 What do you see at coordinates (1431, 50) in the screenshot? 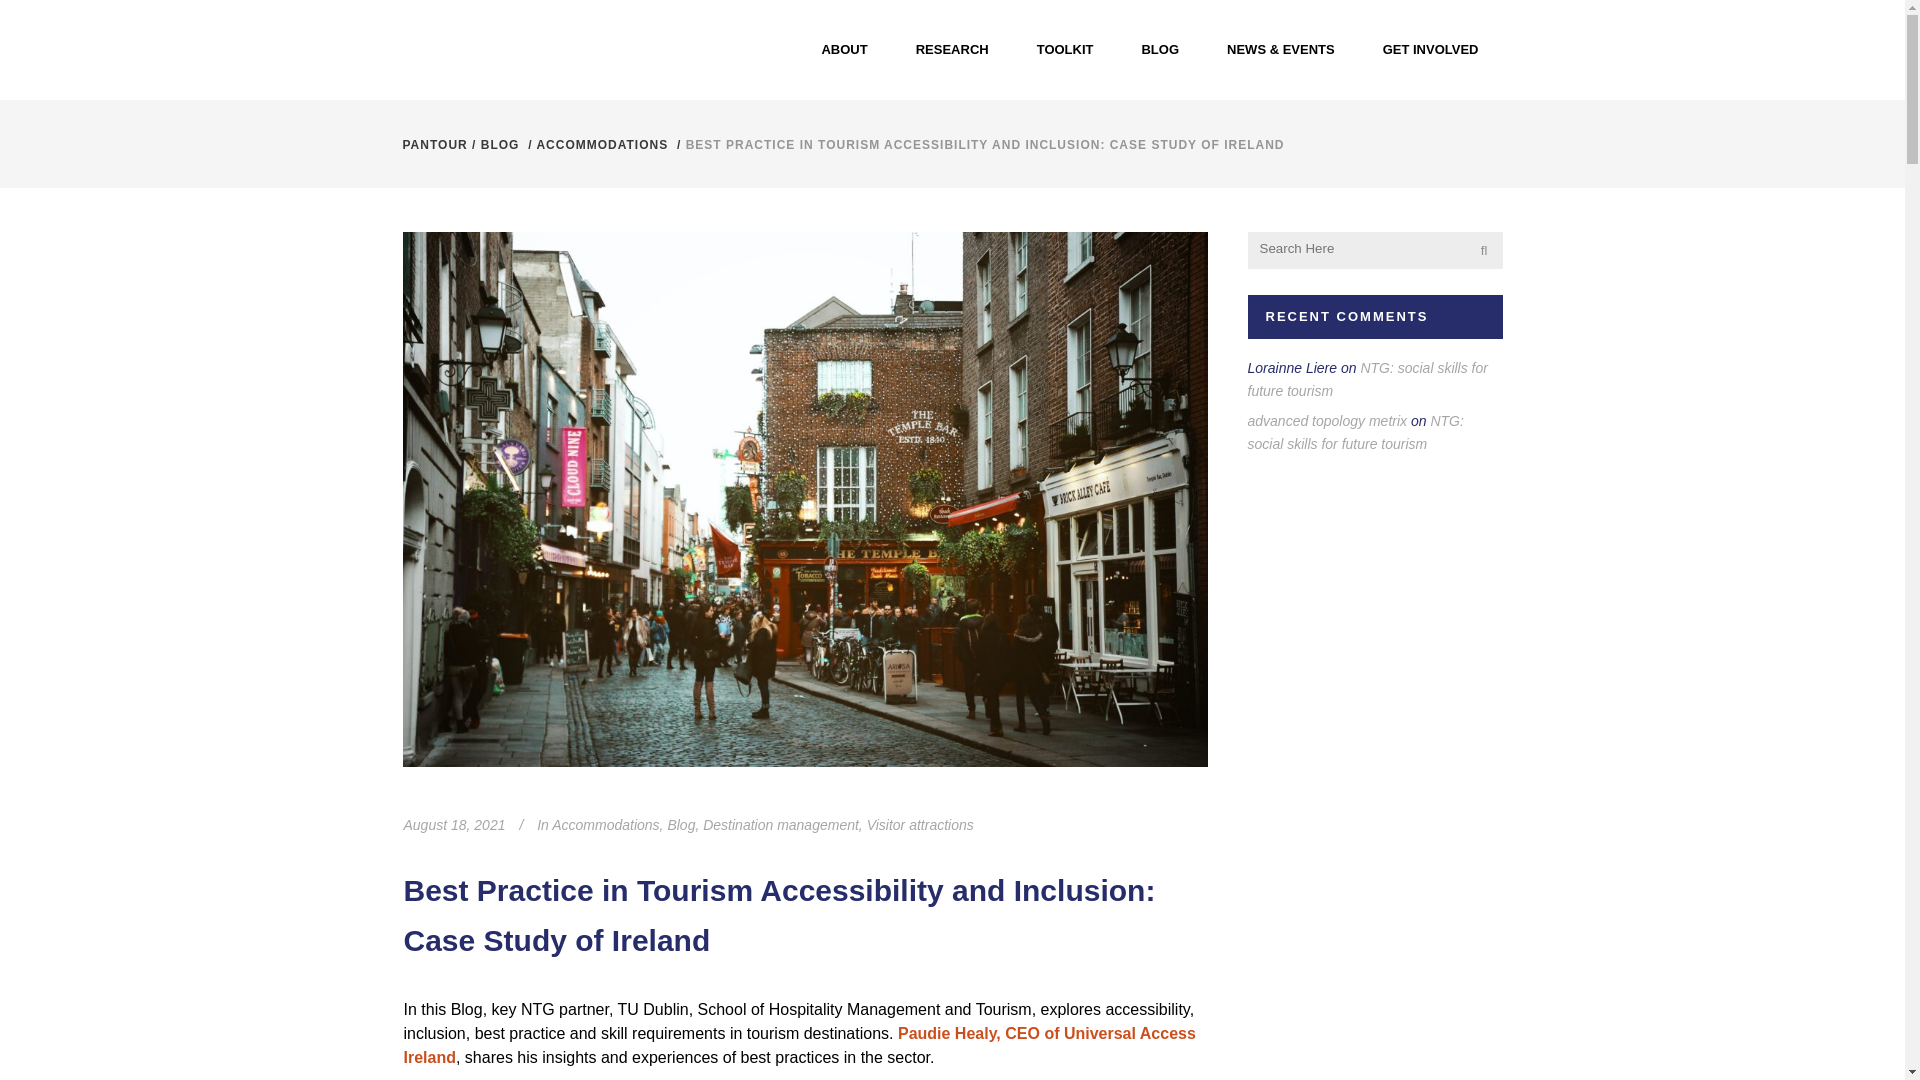
I see `GET INVOLVED` at bounding box center [1431, 50].